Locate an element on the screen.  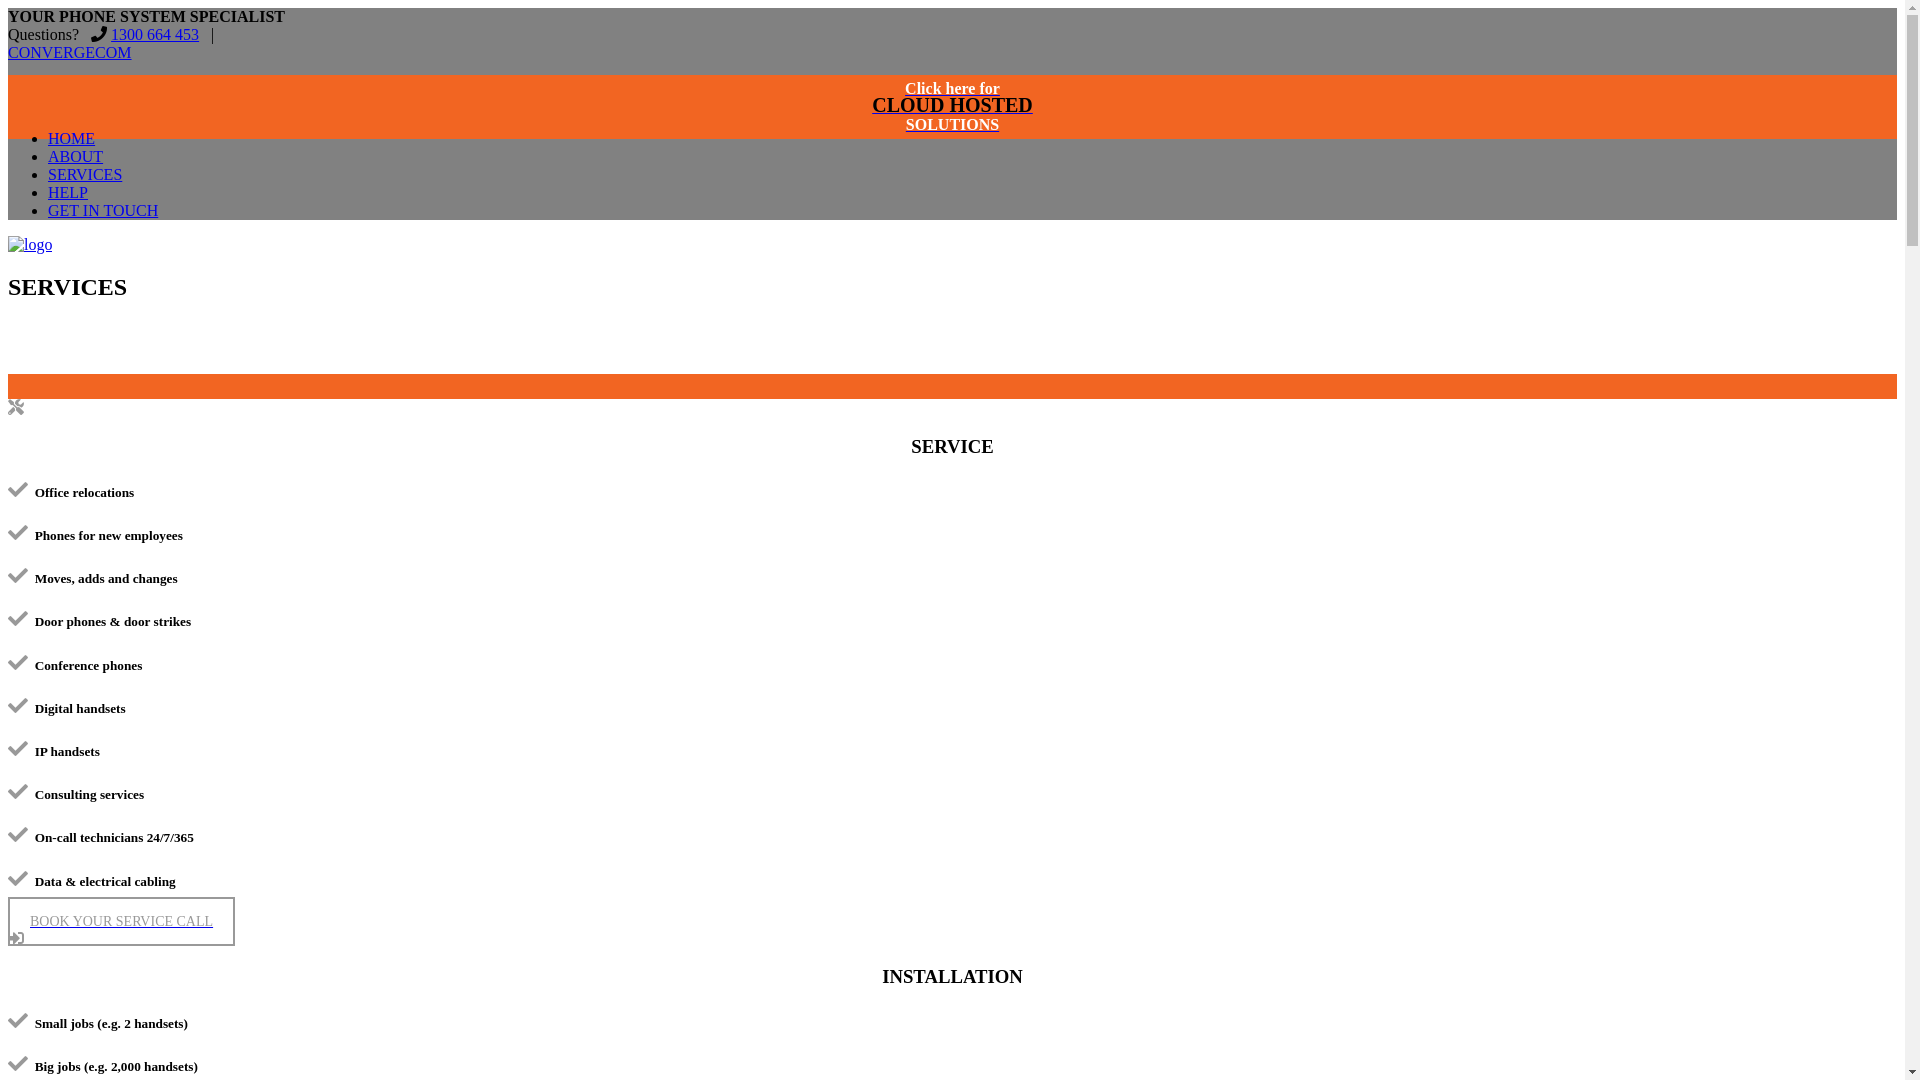
SERVICES is located at coordinates (85, 174).